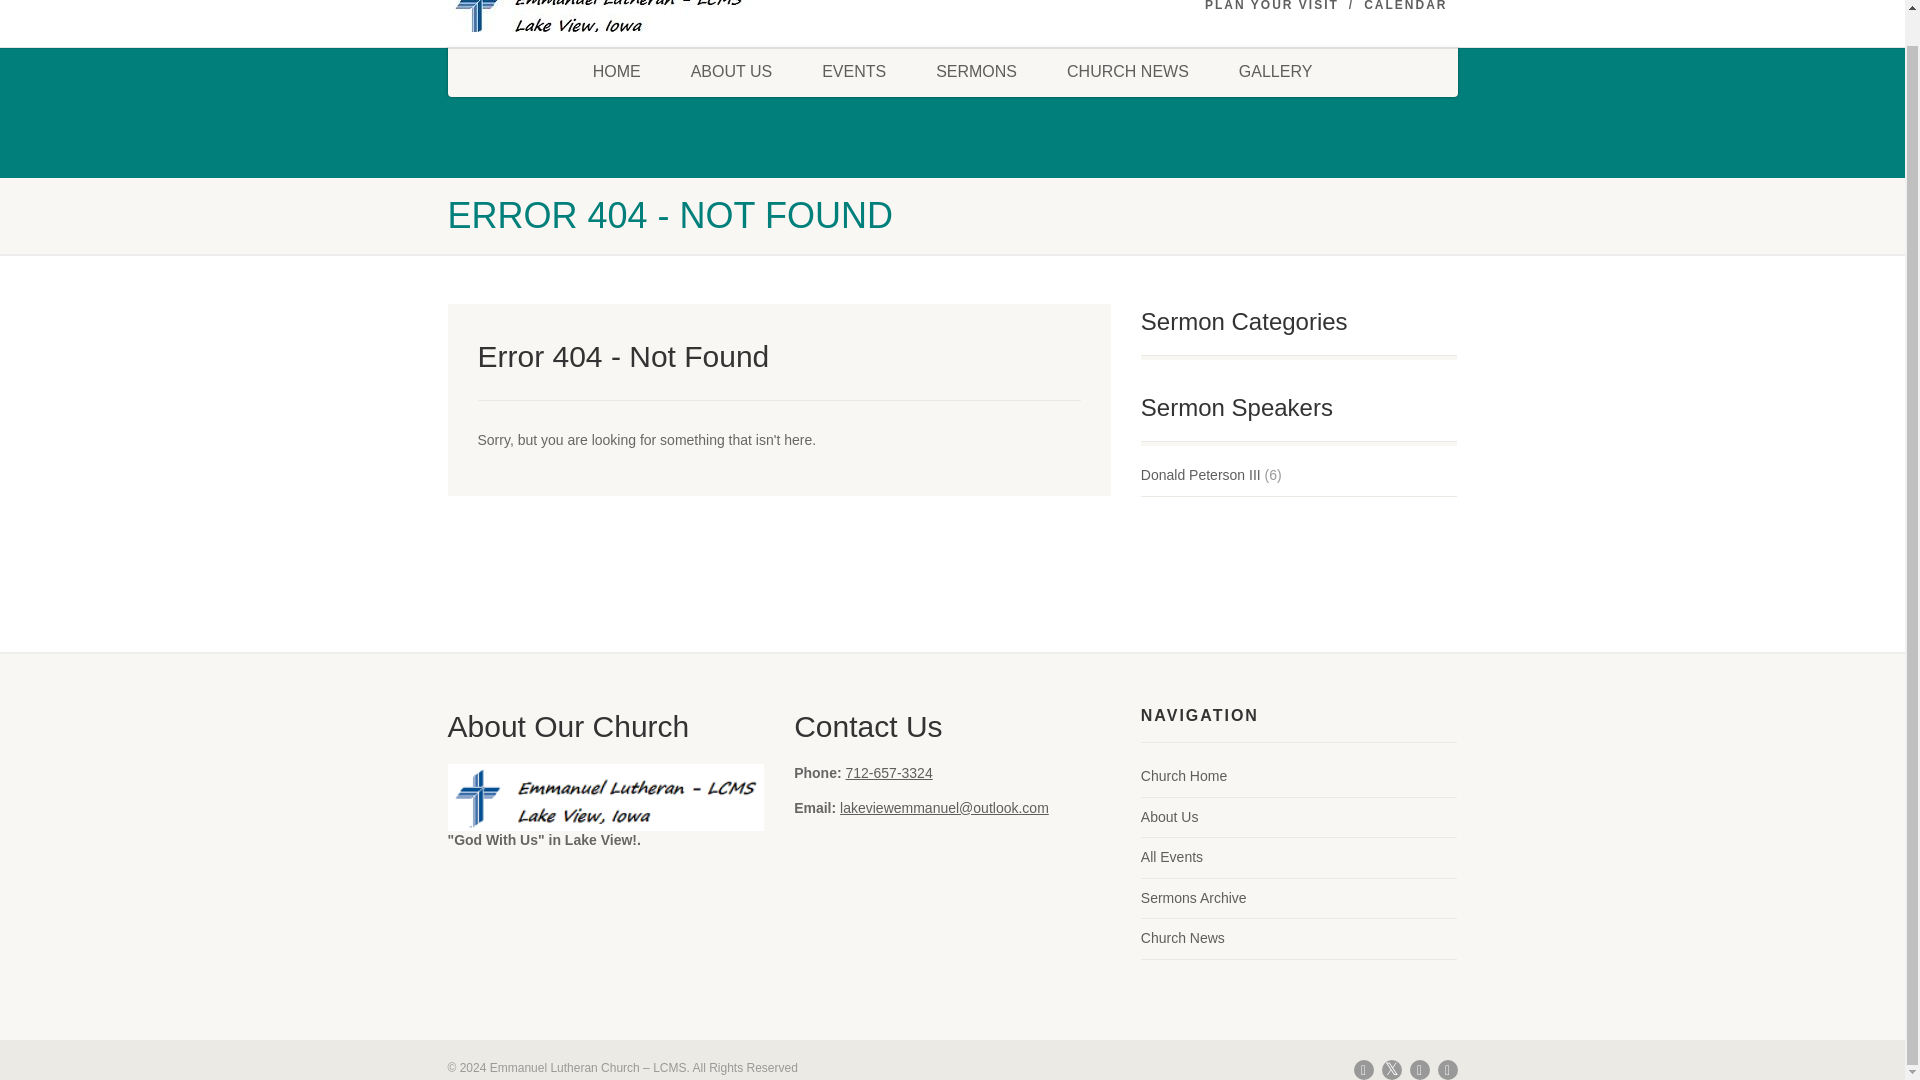  What do you see at coordinates (732, 72) in the screenshot?
I see `ABOUT US` at bounding box center [732, 72].